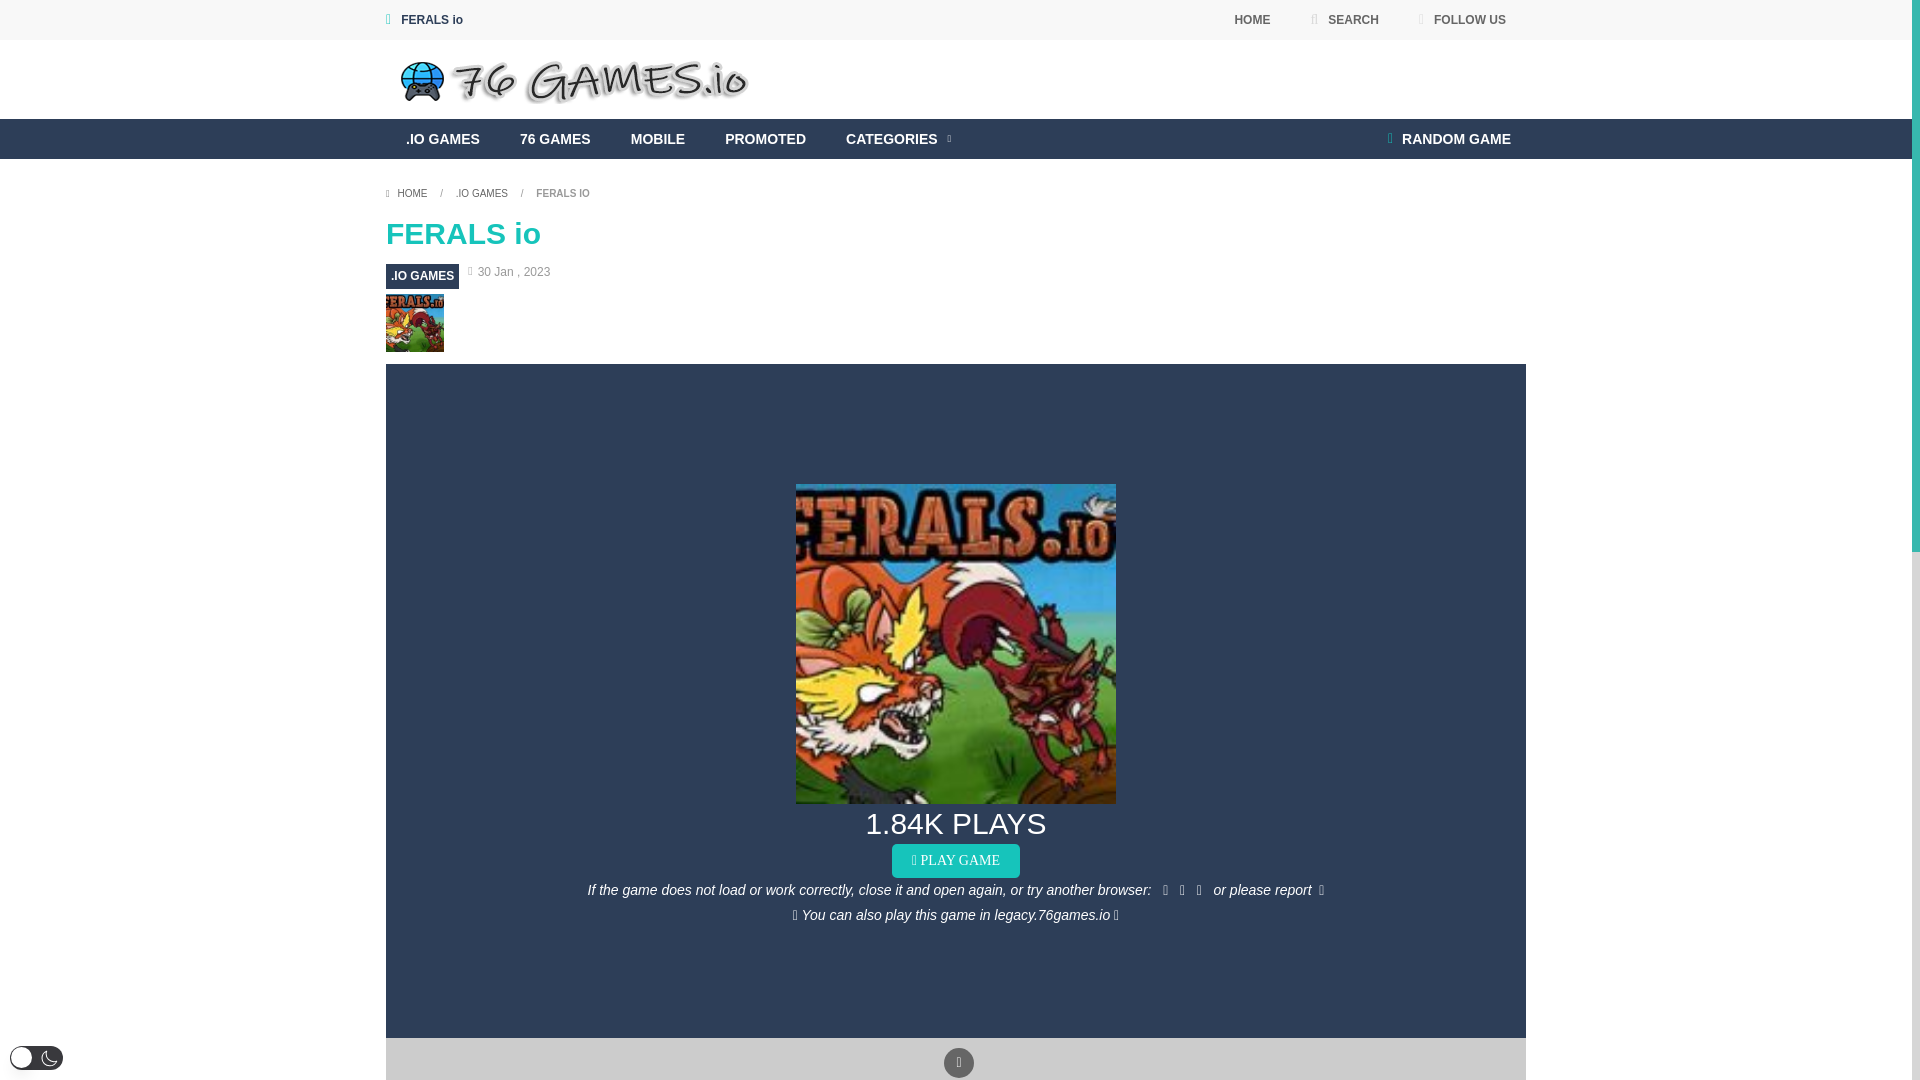  What do you see at coordinates (1449, 138) in the screenshot?
I see `Play a random game!` at bounding box center [1449, 138].